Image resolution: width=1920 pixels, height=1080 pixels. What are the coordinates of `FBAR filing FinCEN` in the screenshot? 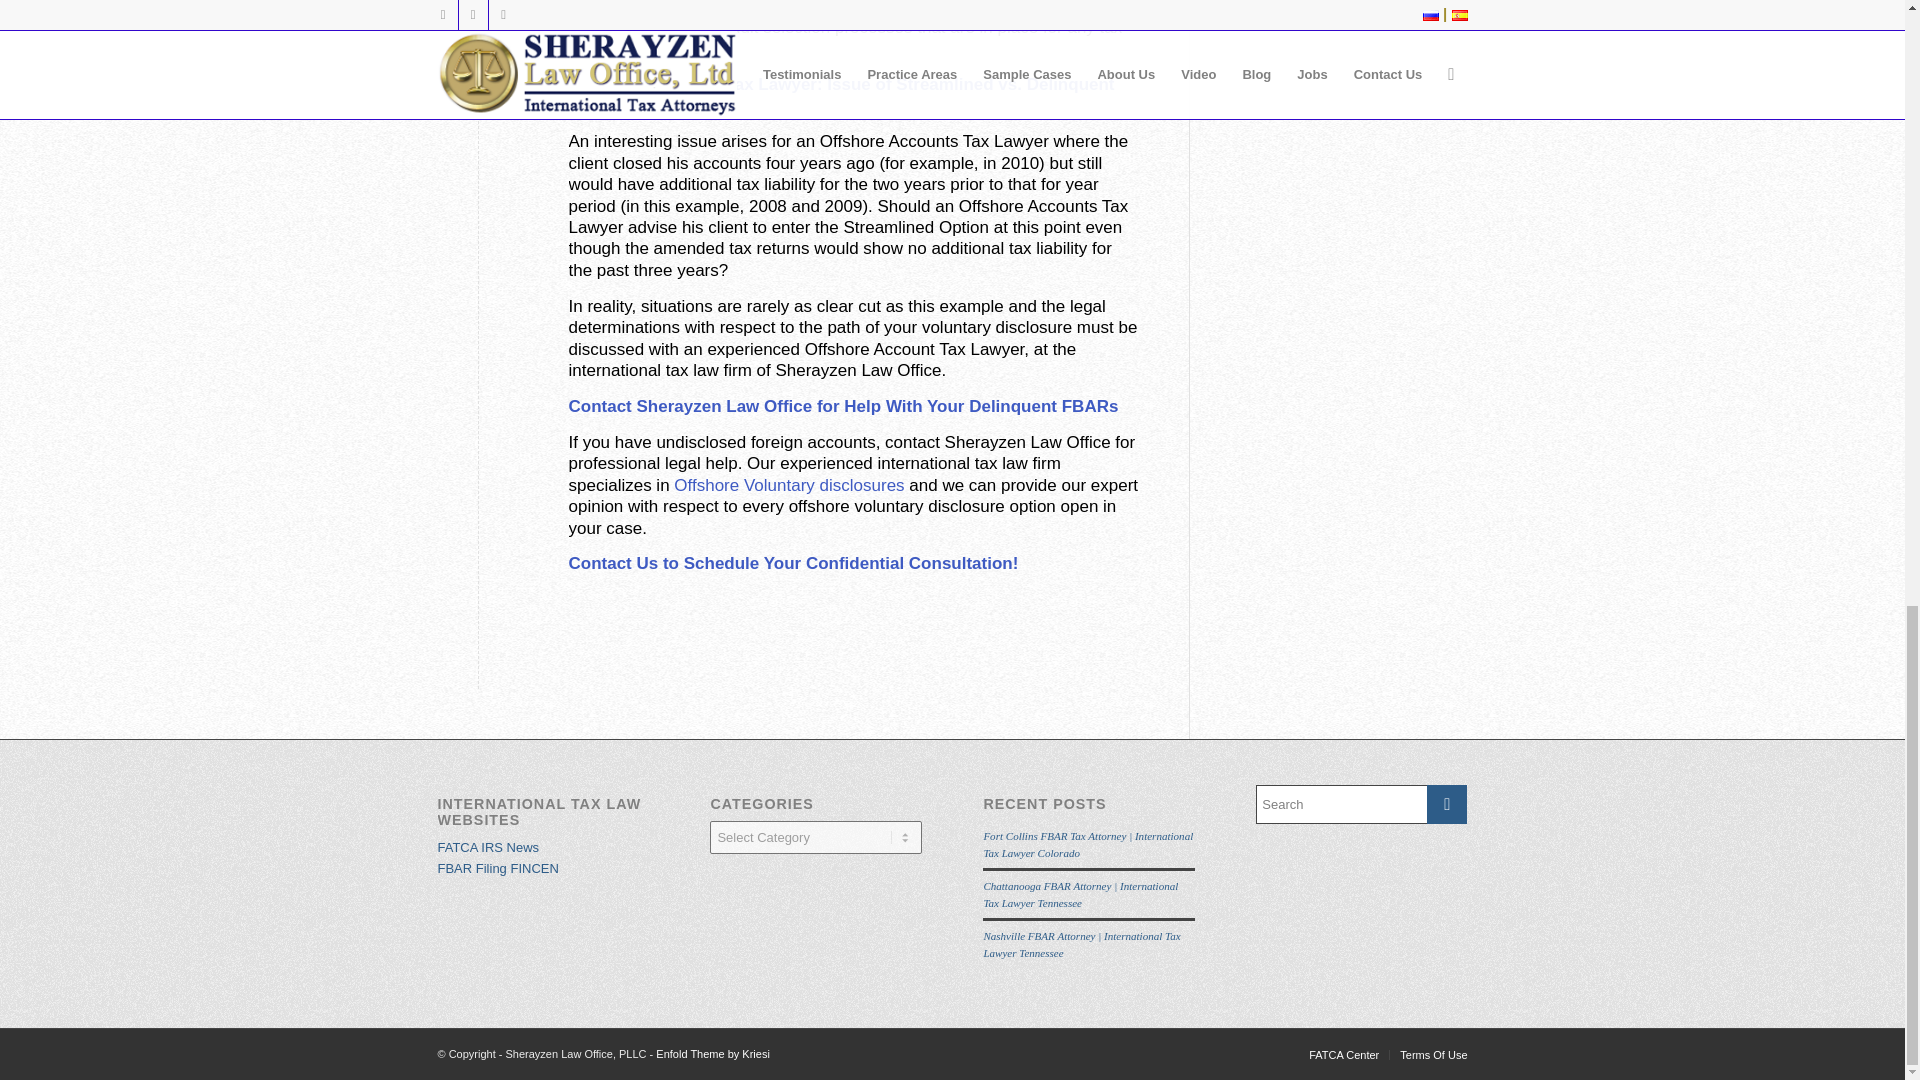 It's located at (498, 868).